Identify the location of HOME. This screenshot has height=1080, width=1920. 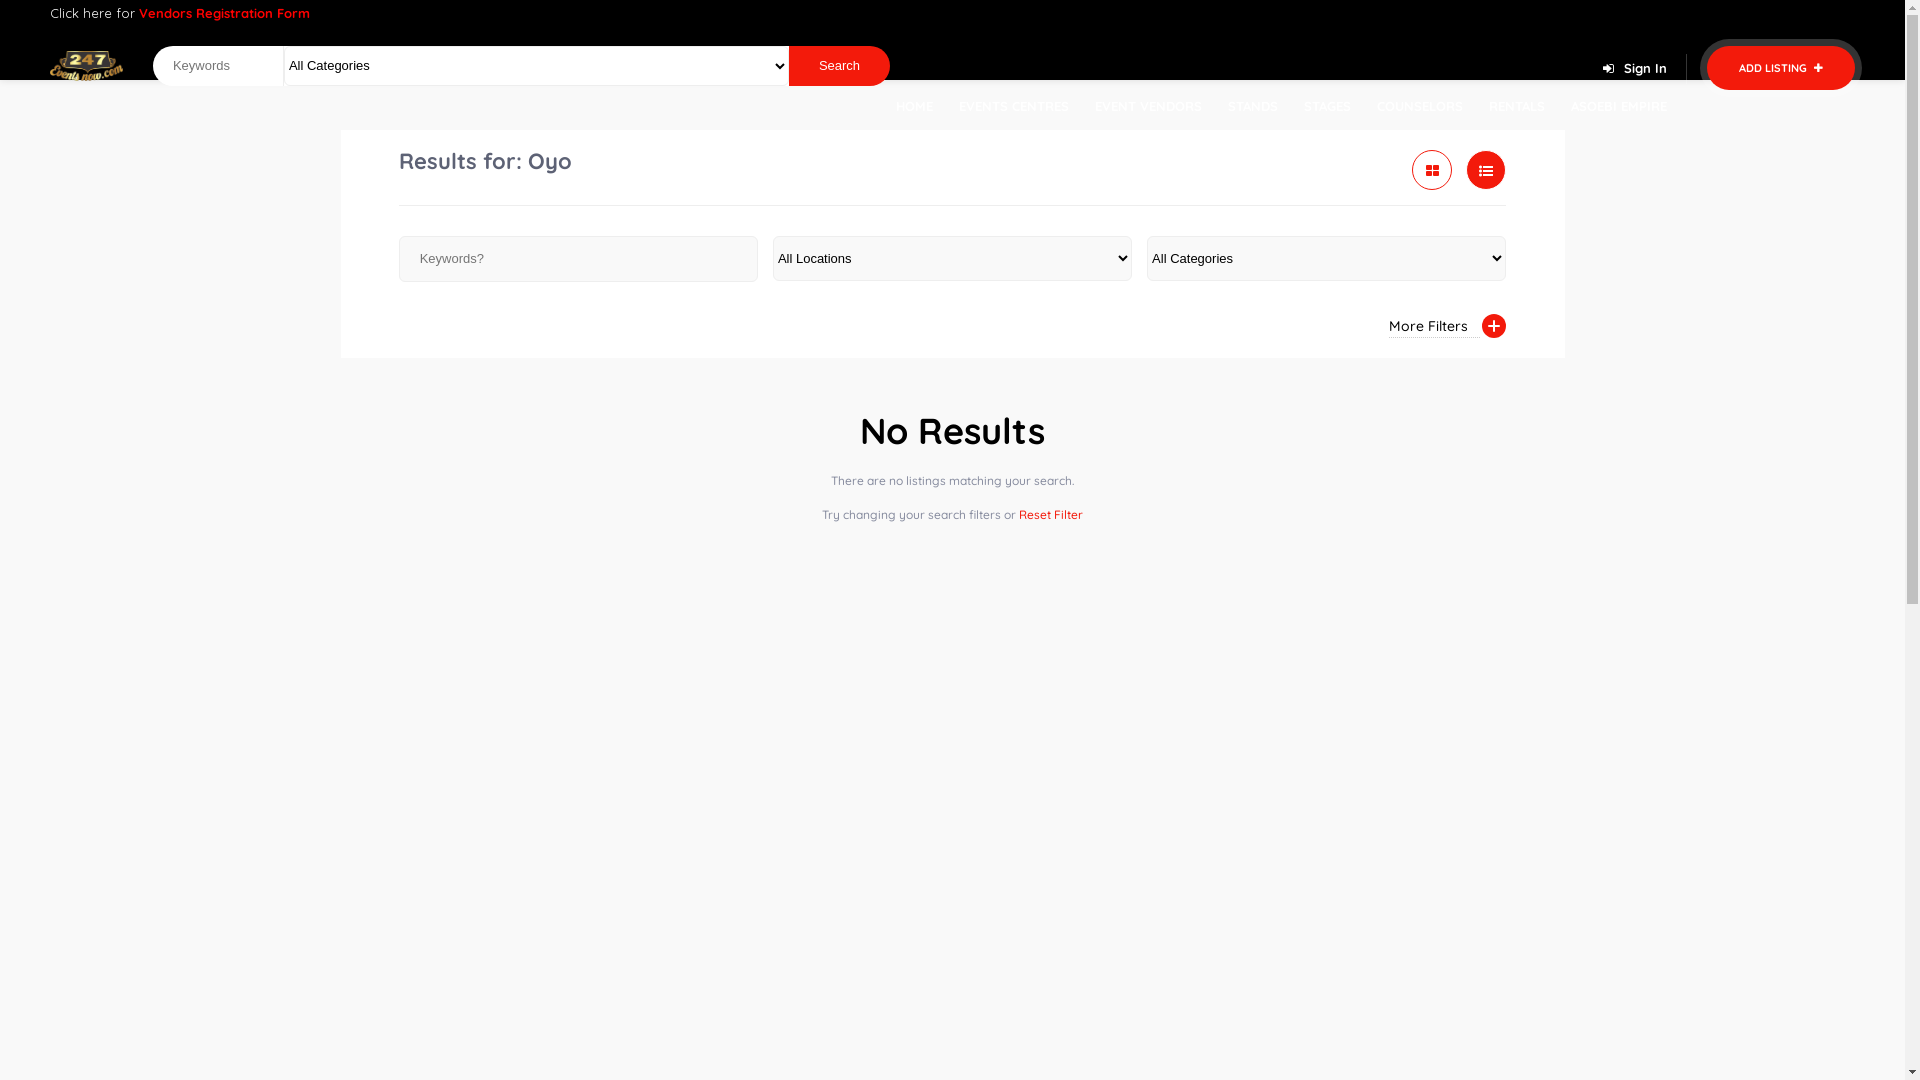
(914, 106).